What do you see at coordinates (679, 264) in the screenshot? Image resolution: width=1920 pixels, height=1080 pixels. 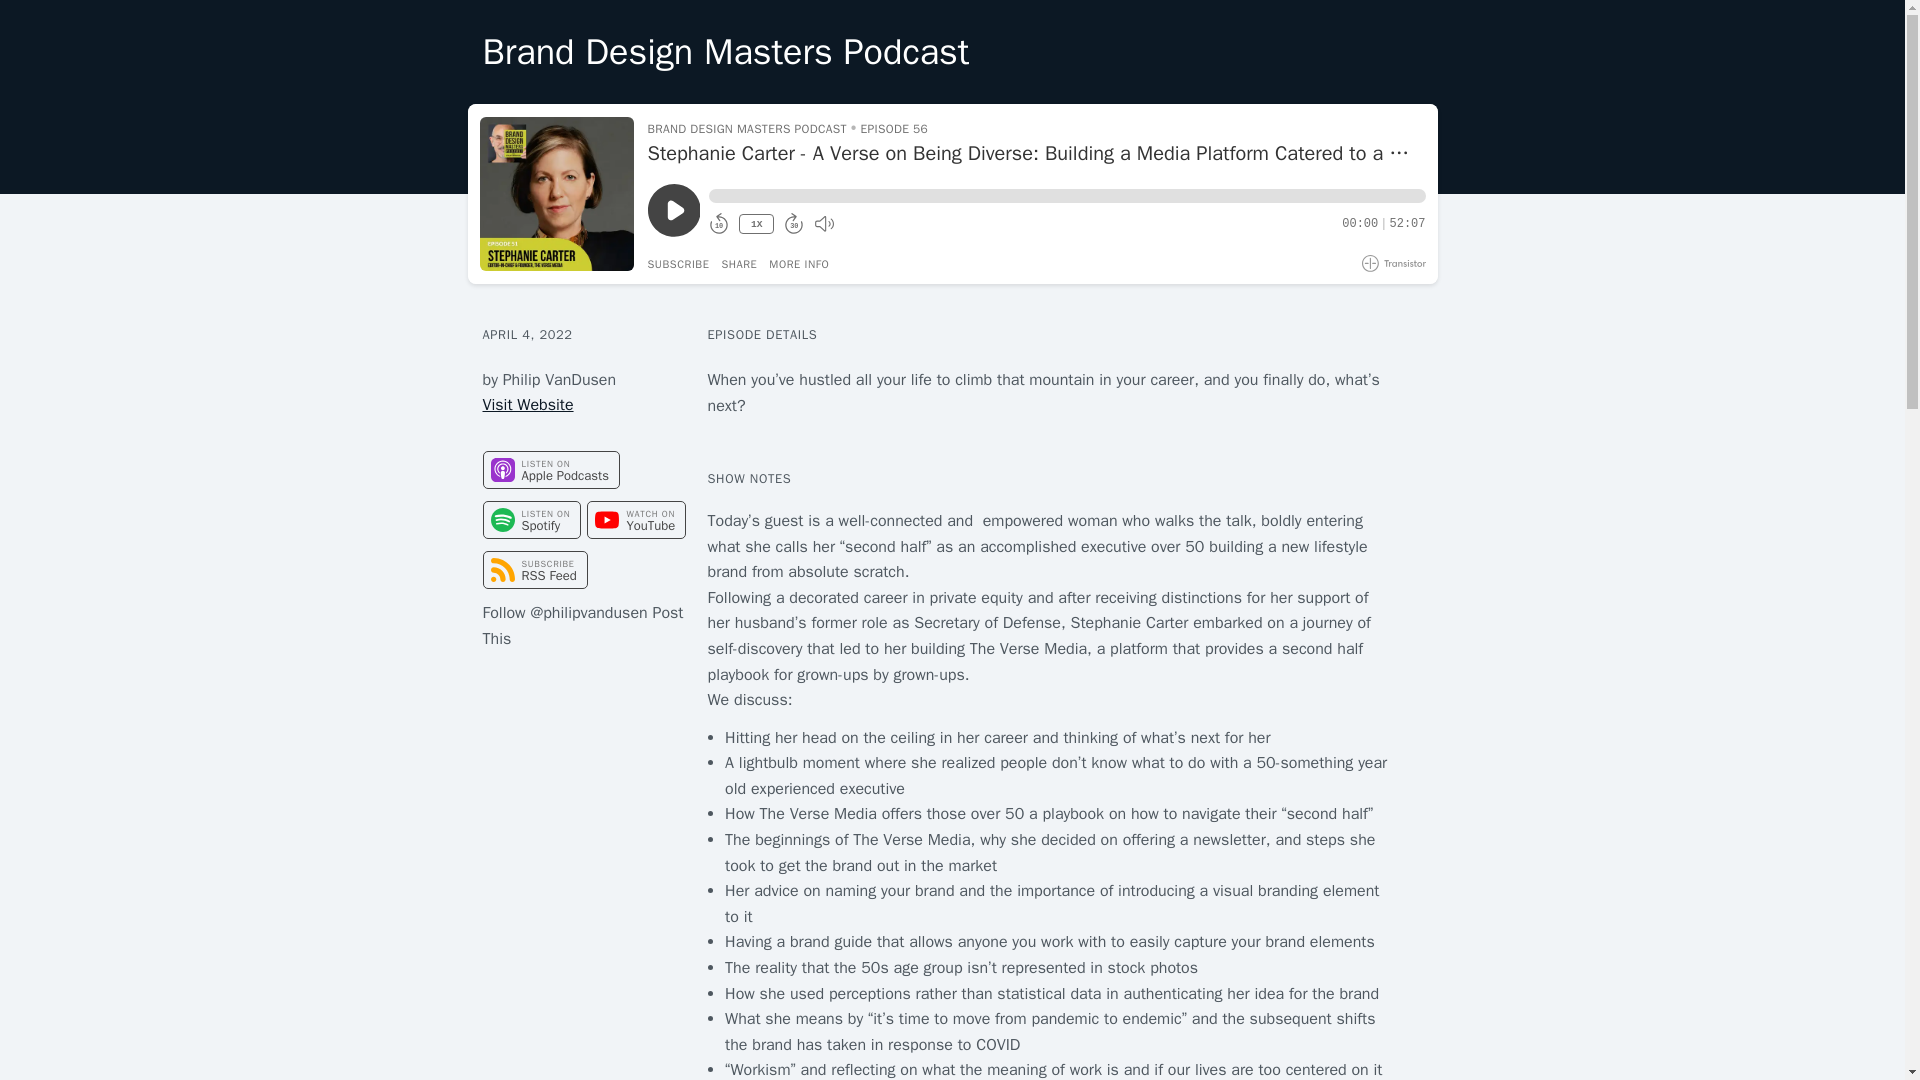 I see `Show subscribe options` at bounding box center [679, 264].